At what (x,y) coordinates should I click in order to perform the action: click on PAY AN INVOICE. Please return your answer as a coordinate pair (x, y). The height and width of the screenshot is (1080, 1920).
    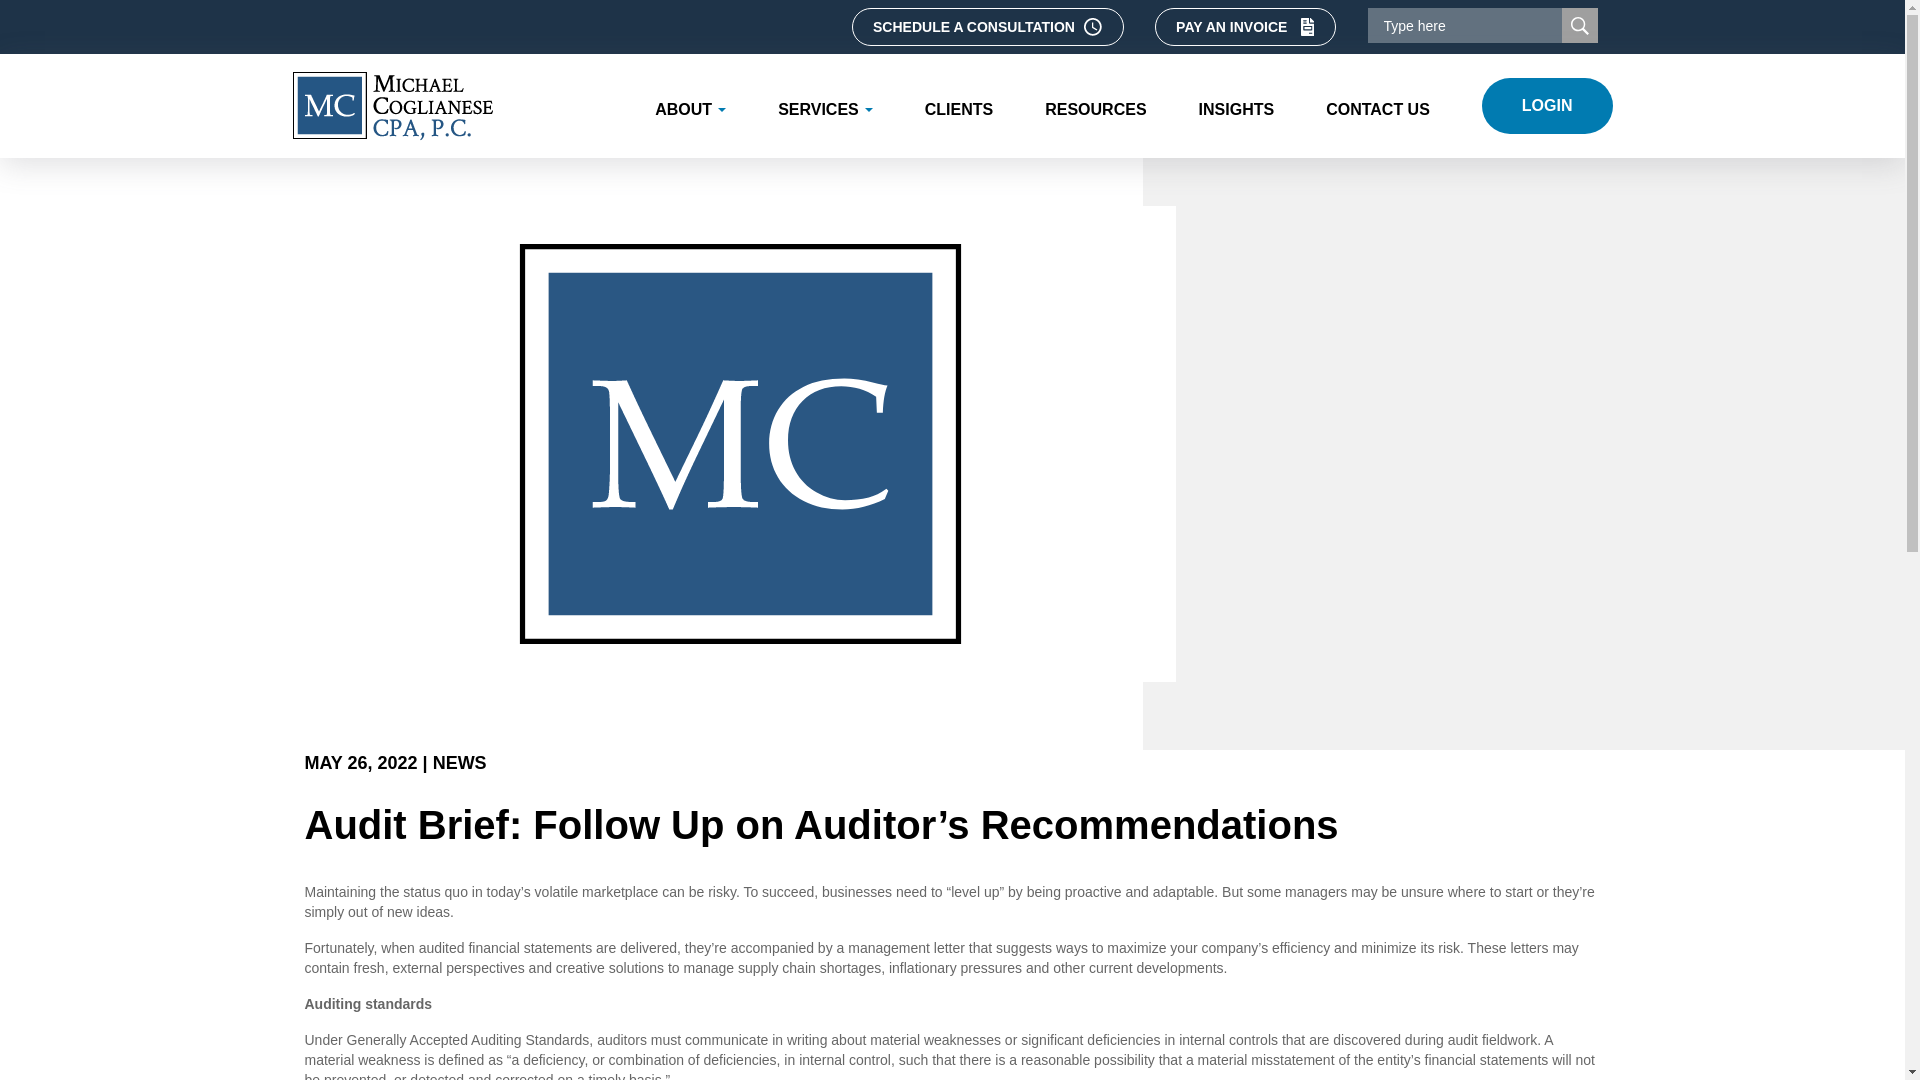
    Looking at the image, I should click on (1246, 26).